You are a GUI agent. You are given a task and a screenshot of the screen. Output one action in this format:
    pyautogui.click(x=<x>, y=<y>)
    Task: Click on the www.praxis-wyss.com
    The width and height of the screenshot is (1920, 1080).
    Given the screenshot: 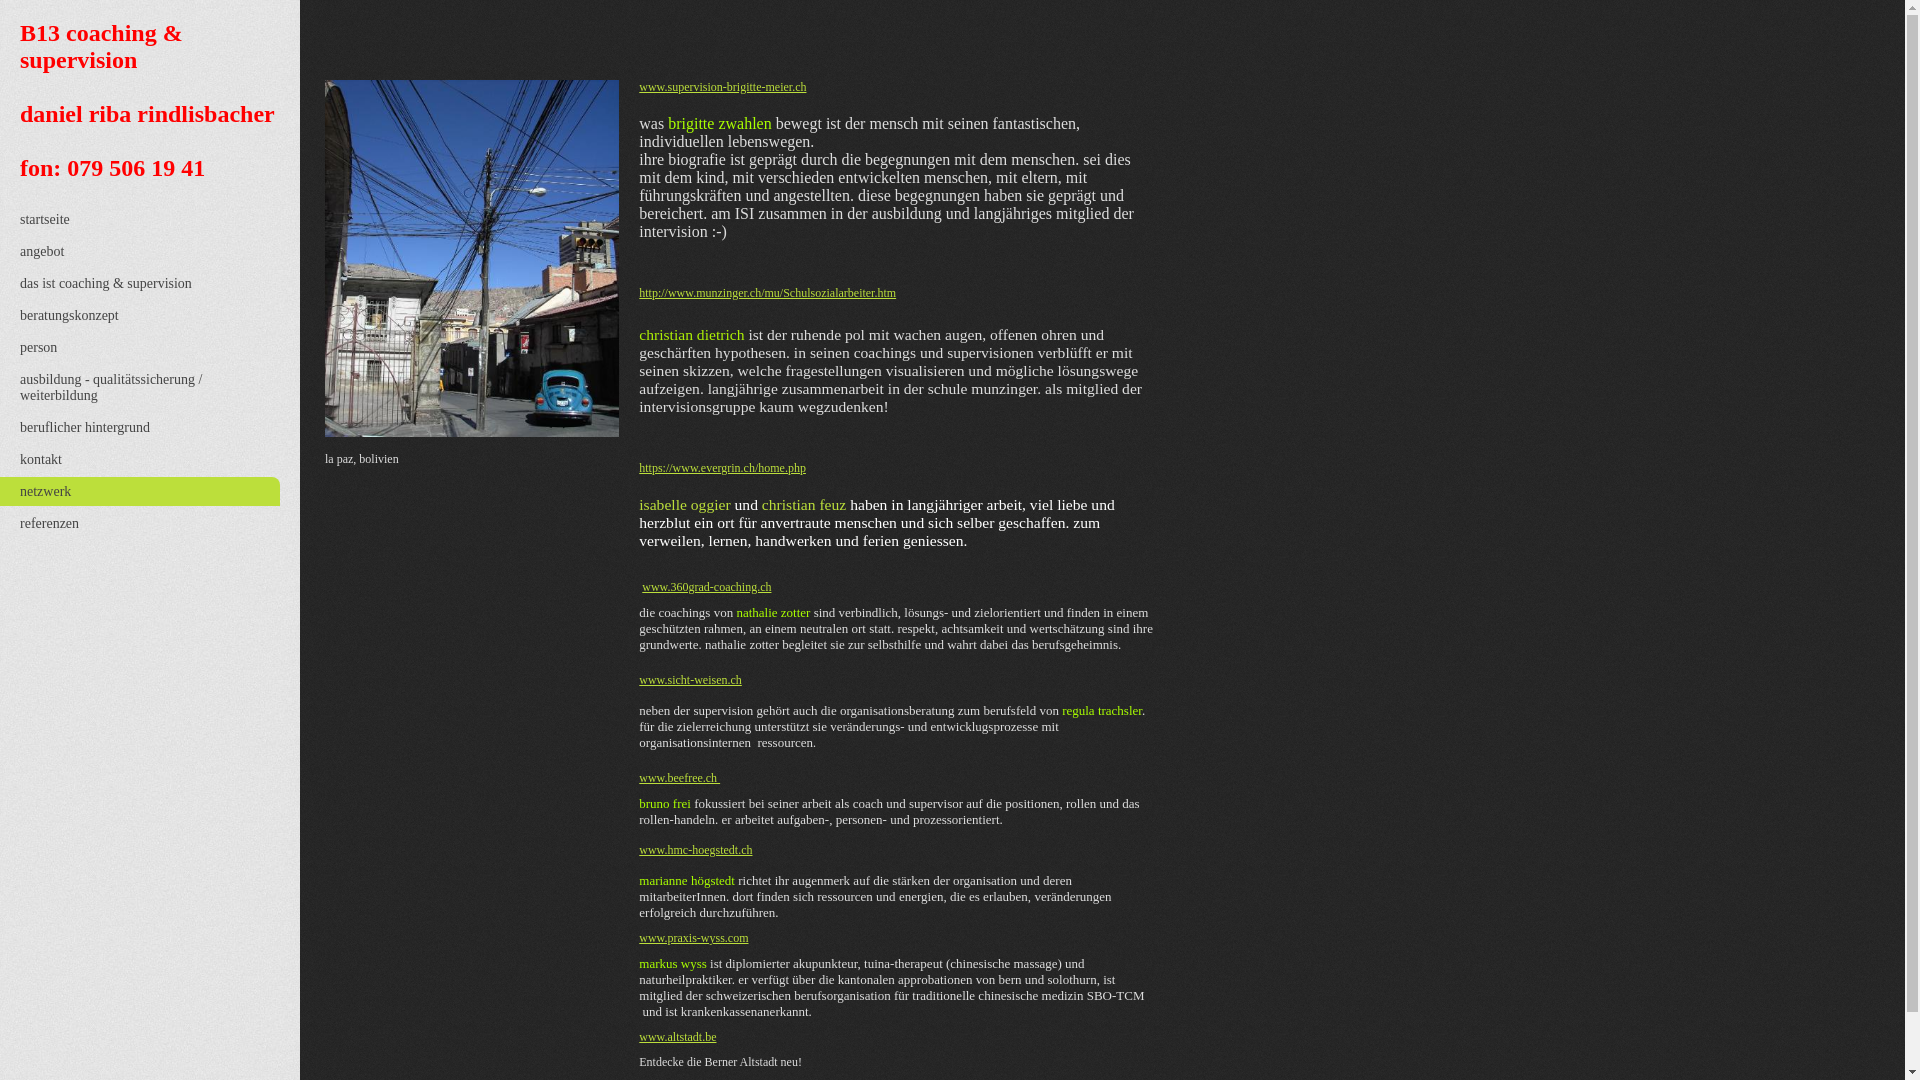 What is the action you would take?
    pyautogui.click(x=694, y=938)
    